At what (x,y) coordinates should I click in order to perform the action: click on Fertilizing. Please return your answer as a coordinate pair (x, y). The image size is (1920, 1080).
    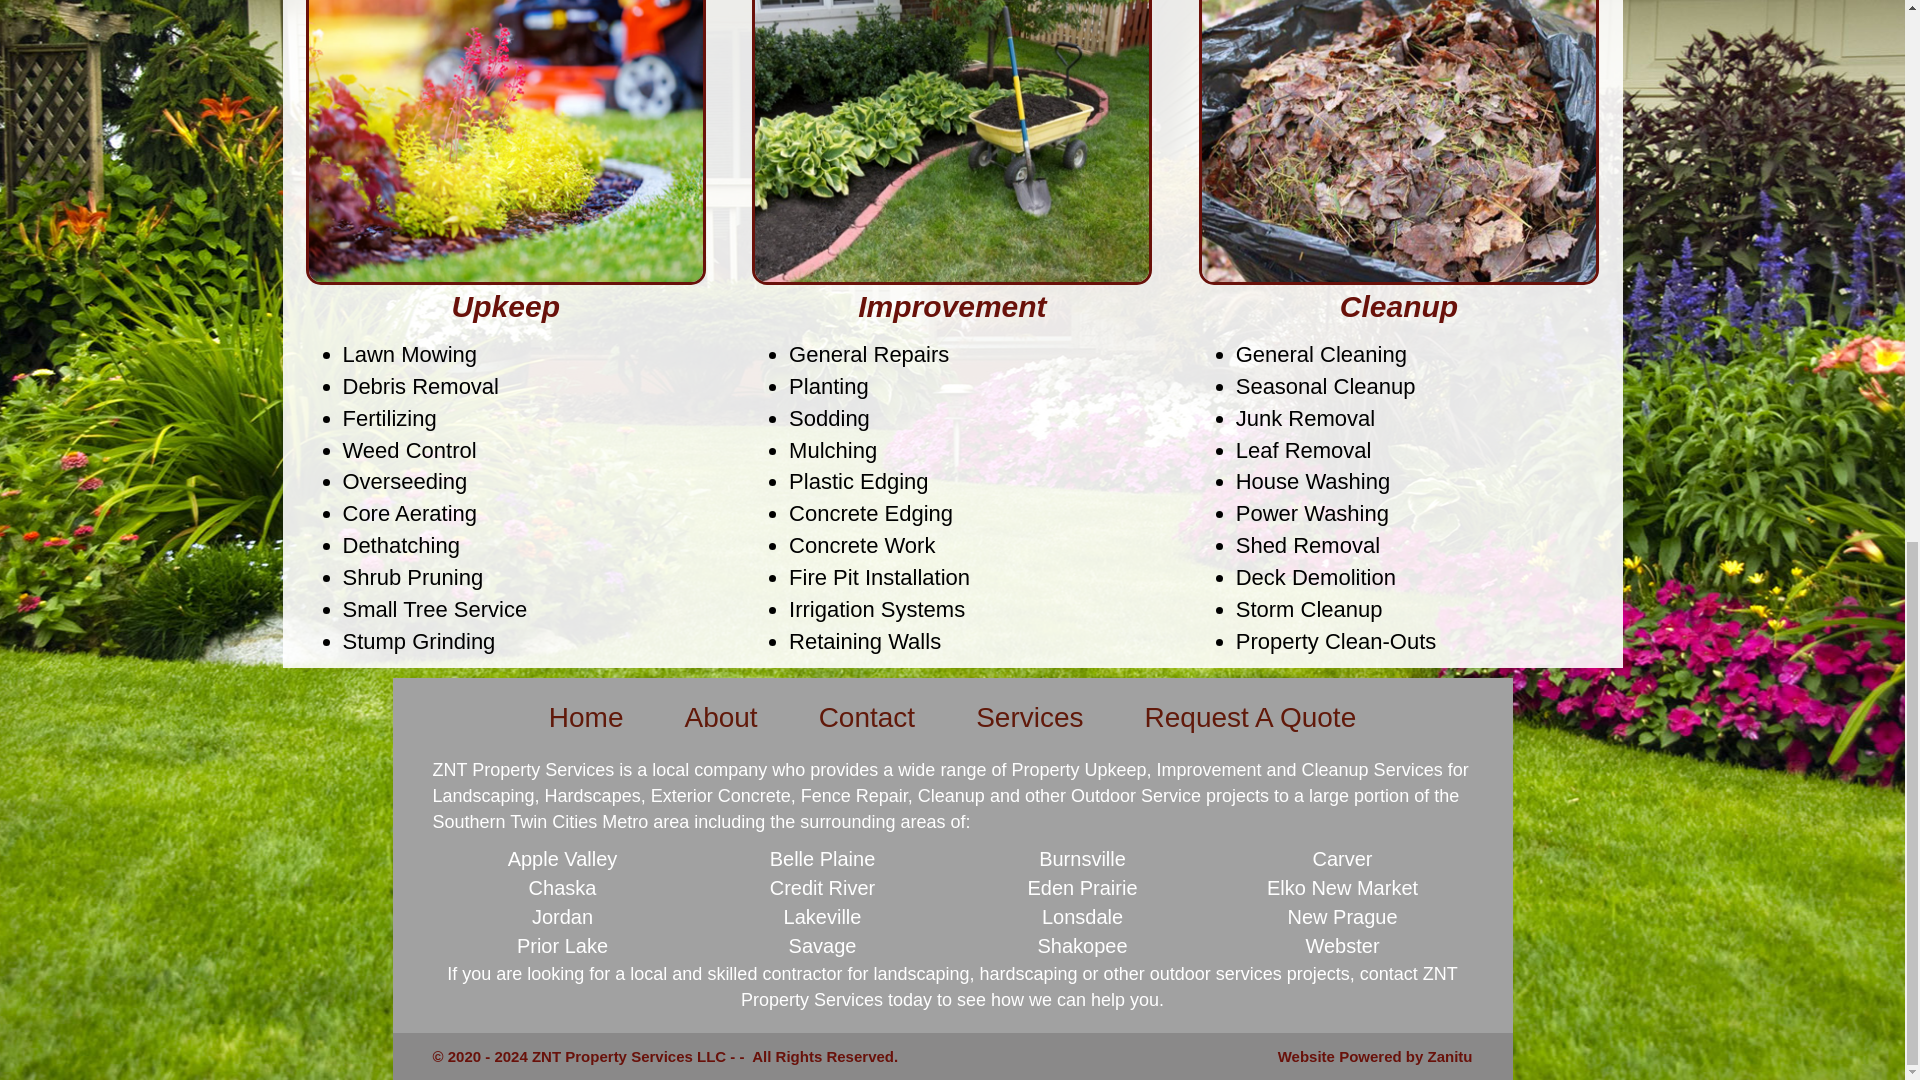
    Looking at the image, I should click on (388, 418).